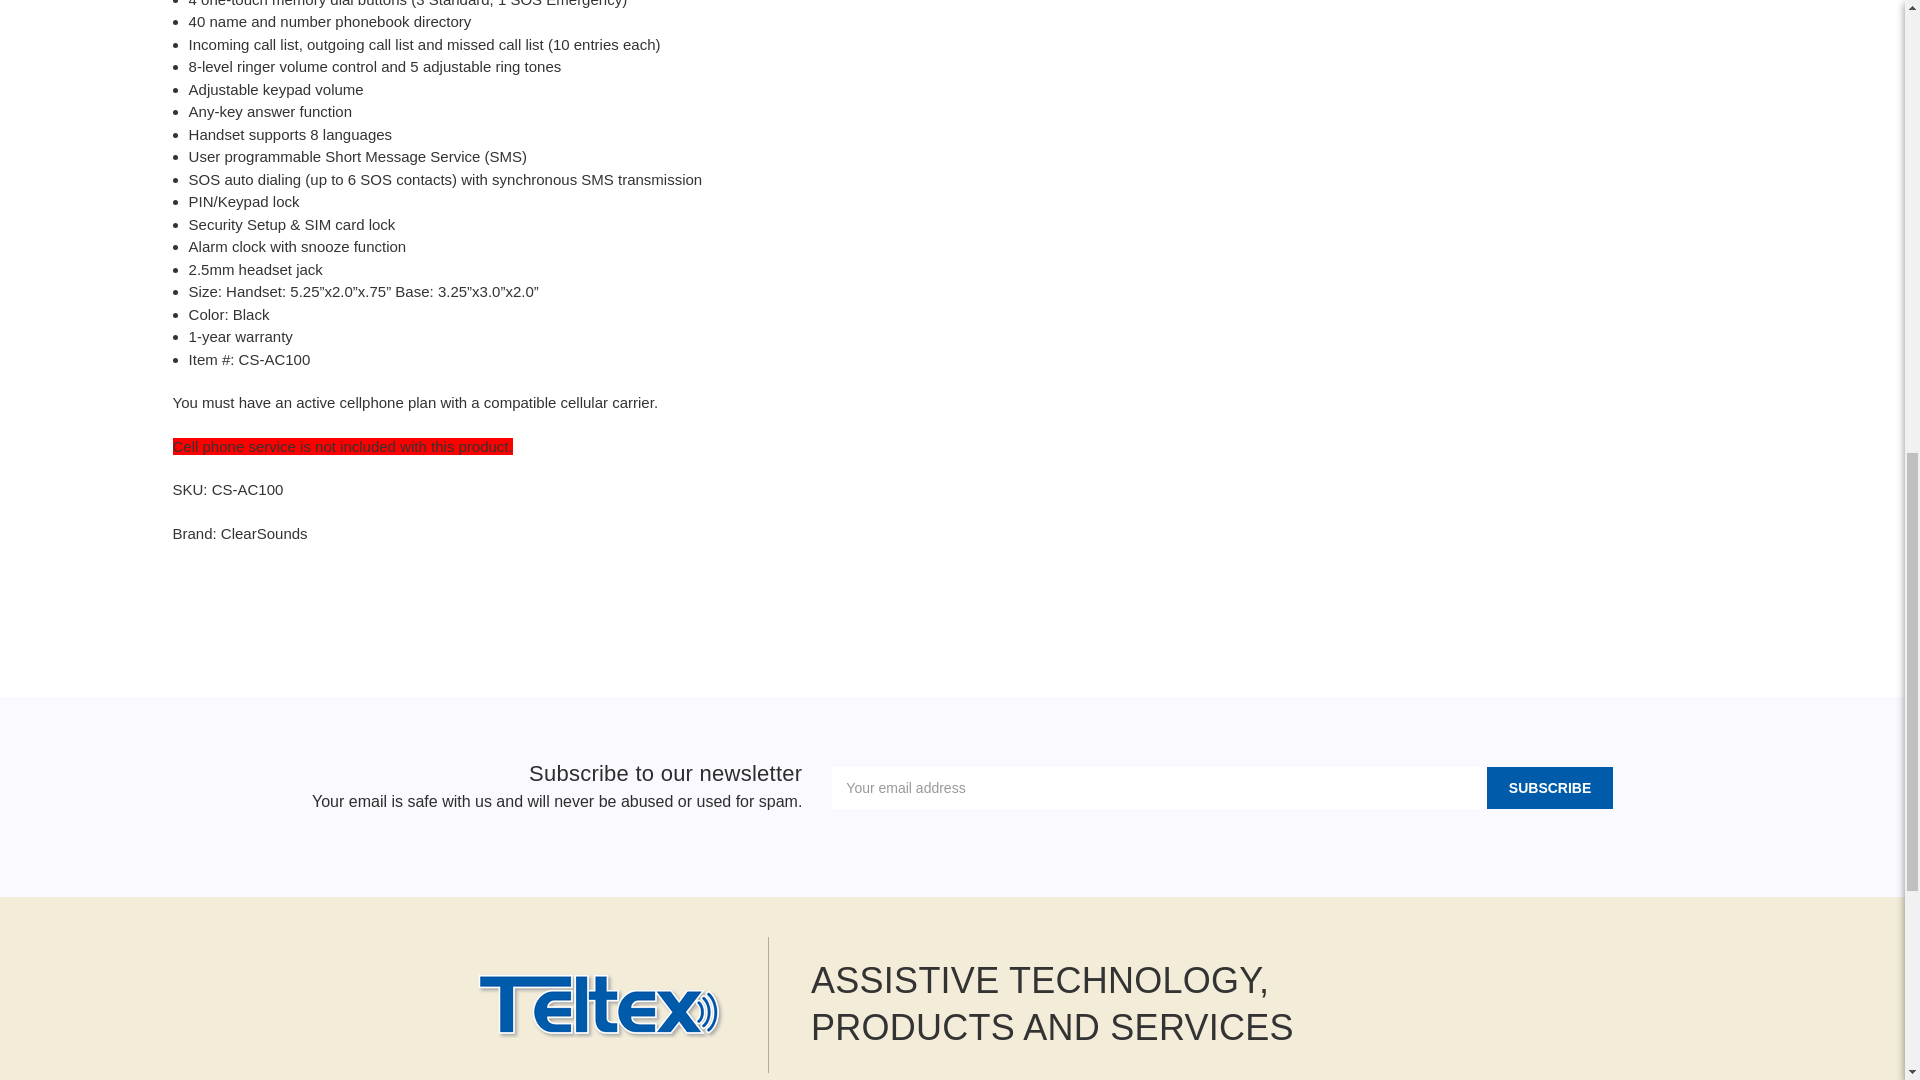 This screenshot has width=1920, height=1080. What do you see at coordinates (950, 588) in the screenshot?
I see `Print` at bounding box center [950, 588].